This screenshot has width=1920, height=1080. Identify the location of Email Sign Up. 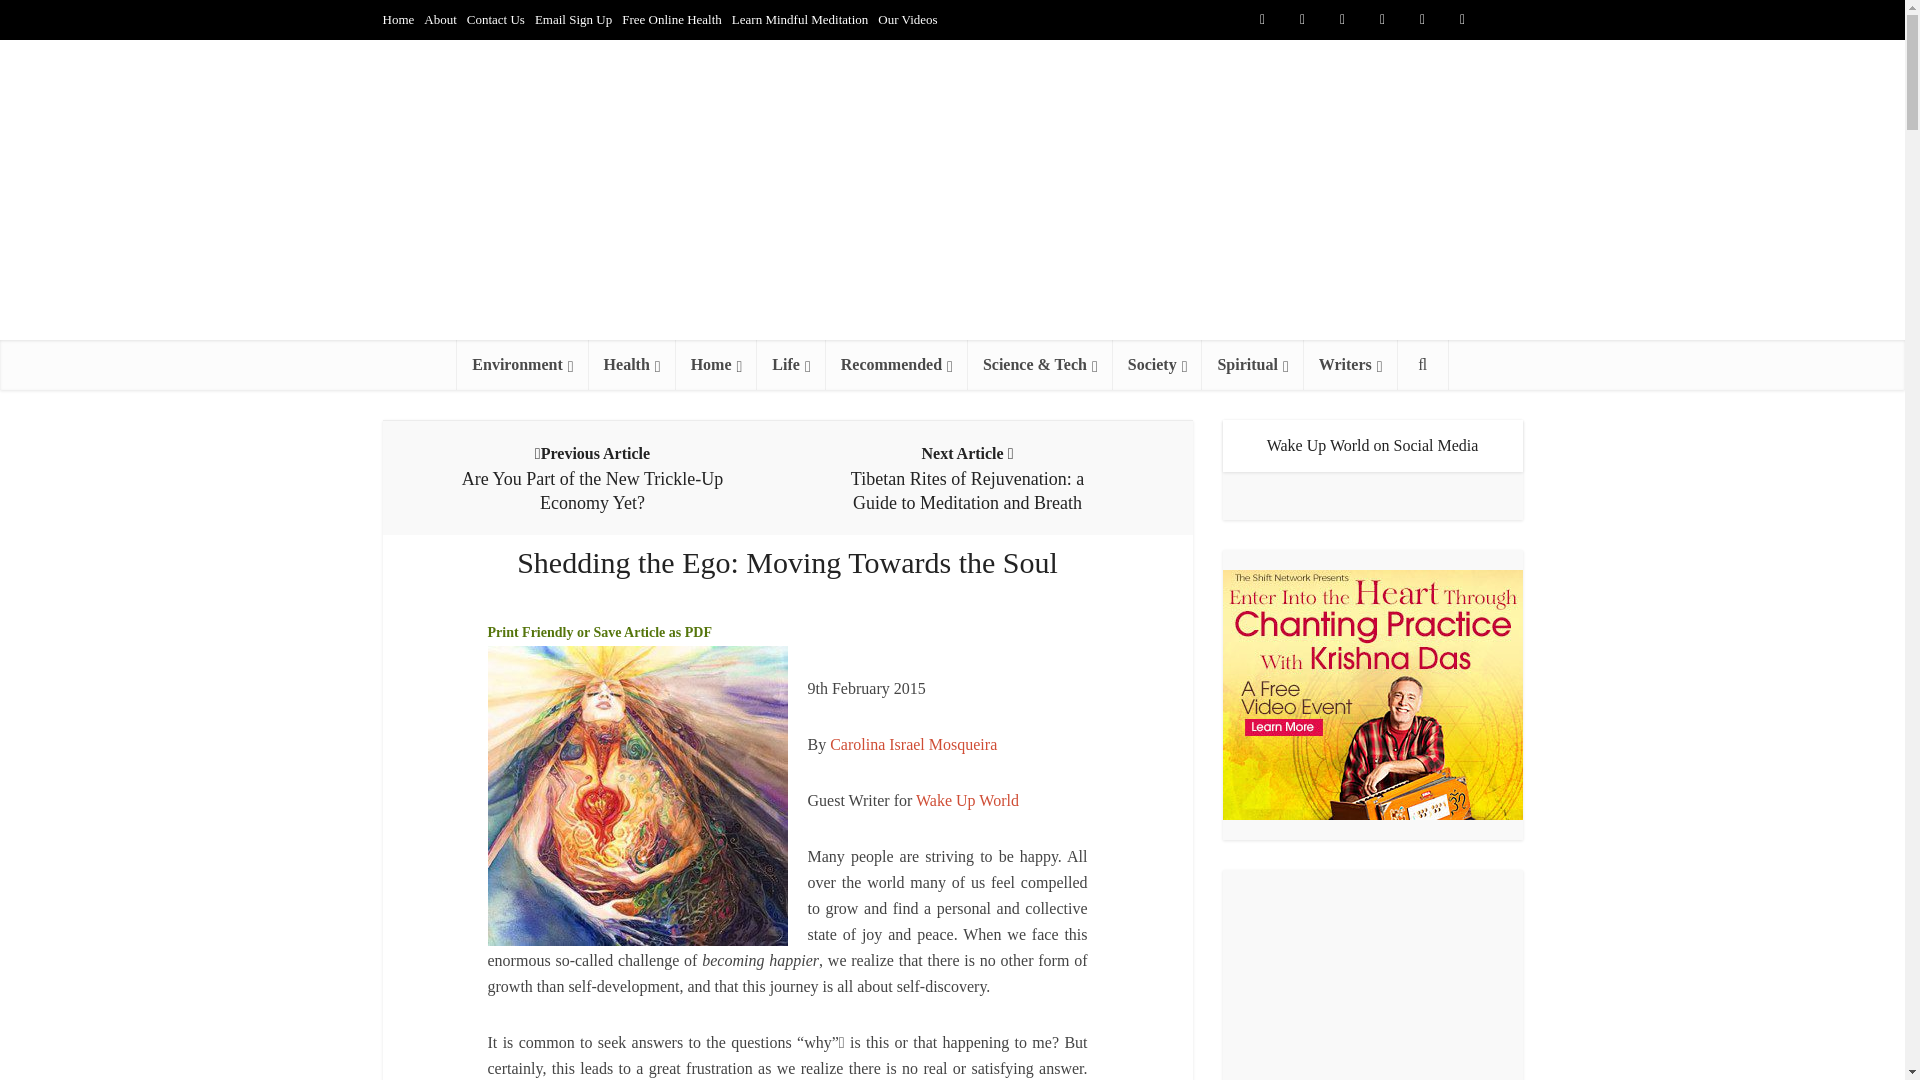
(574, 19).